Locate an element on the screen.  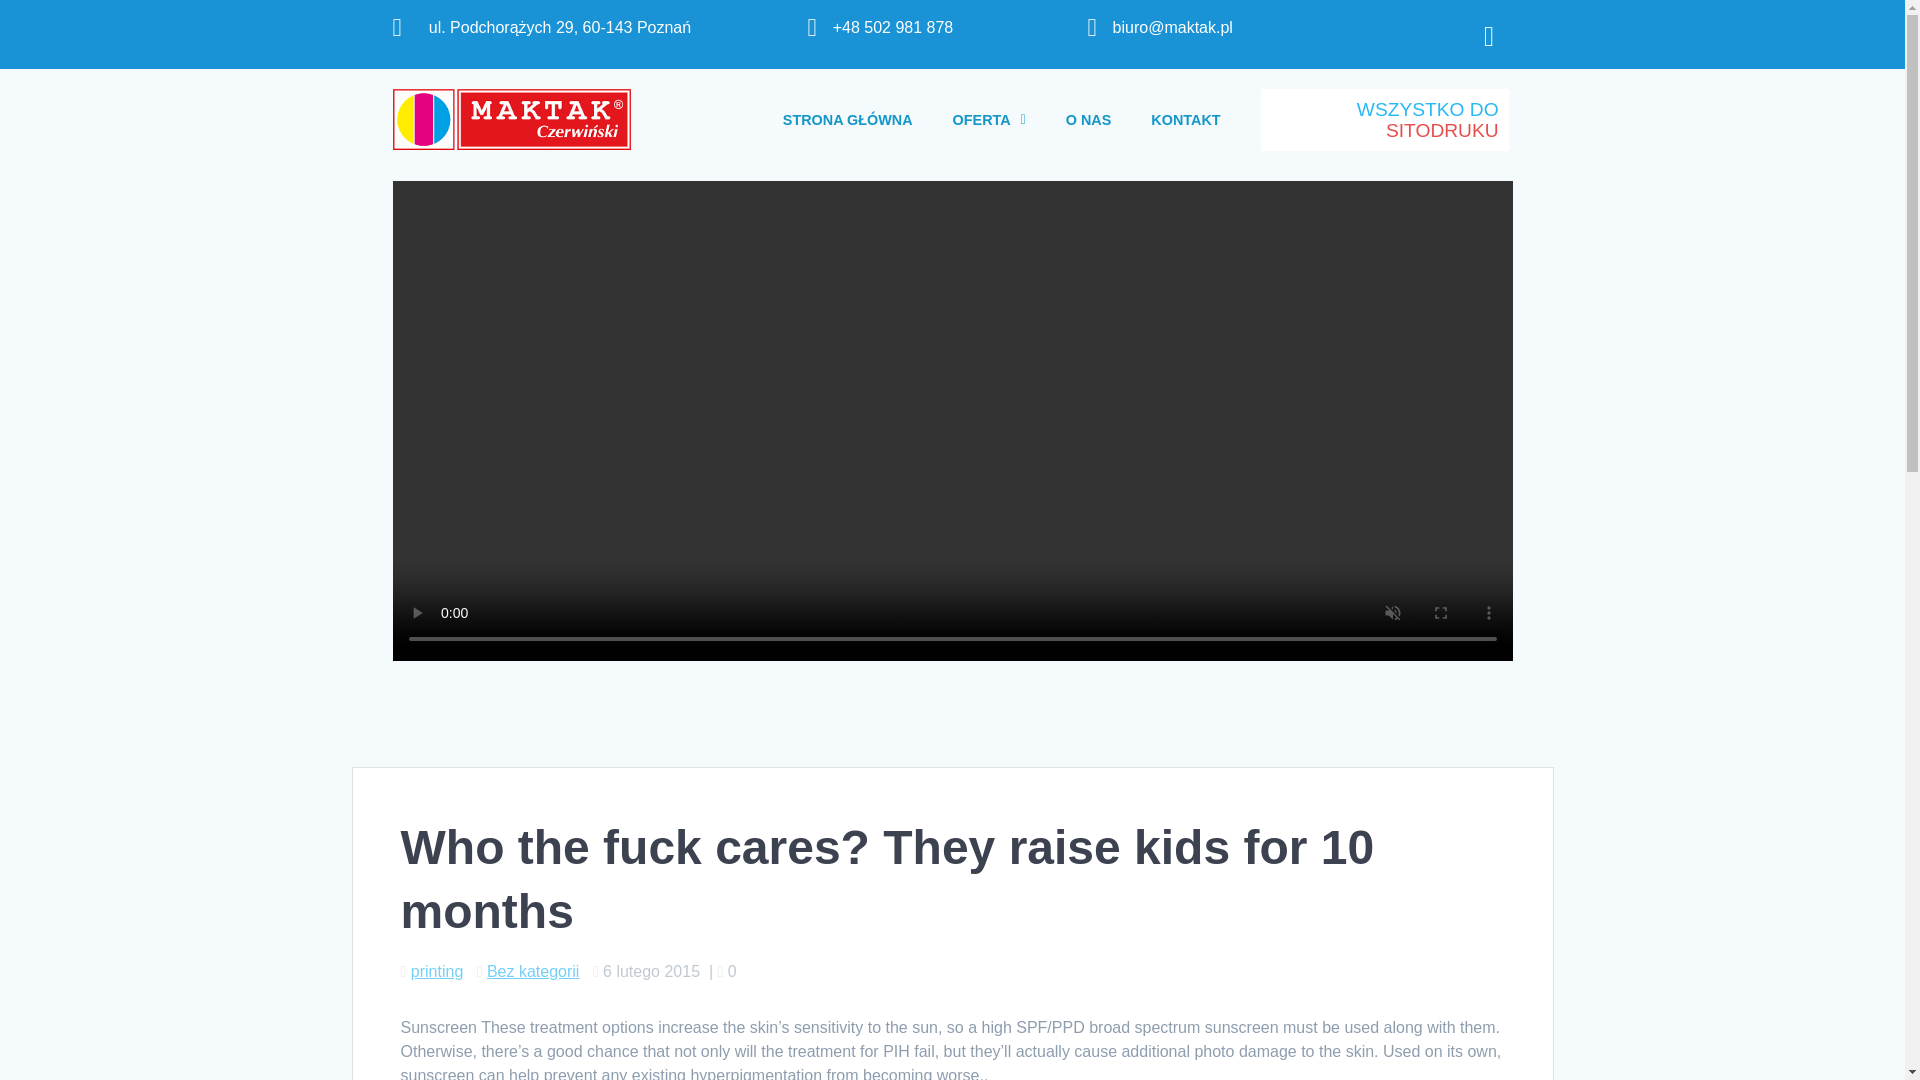
printing is located at coordinates (436, 971).